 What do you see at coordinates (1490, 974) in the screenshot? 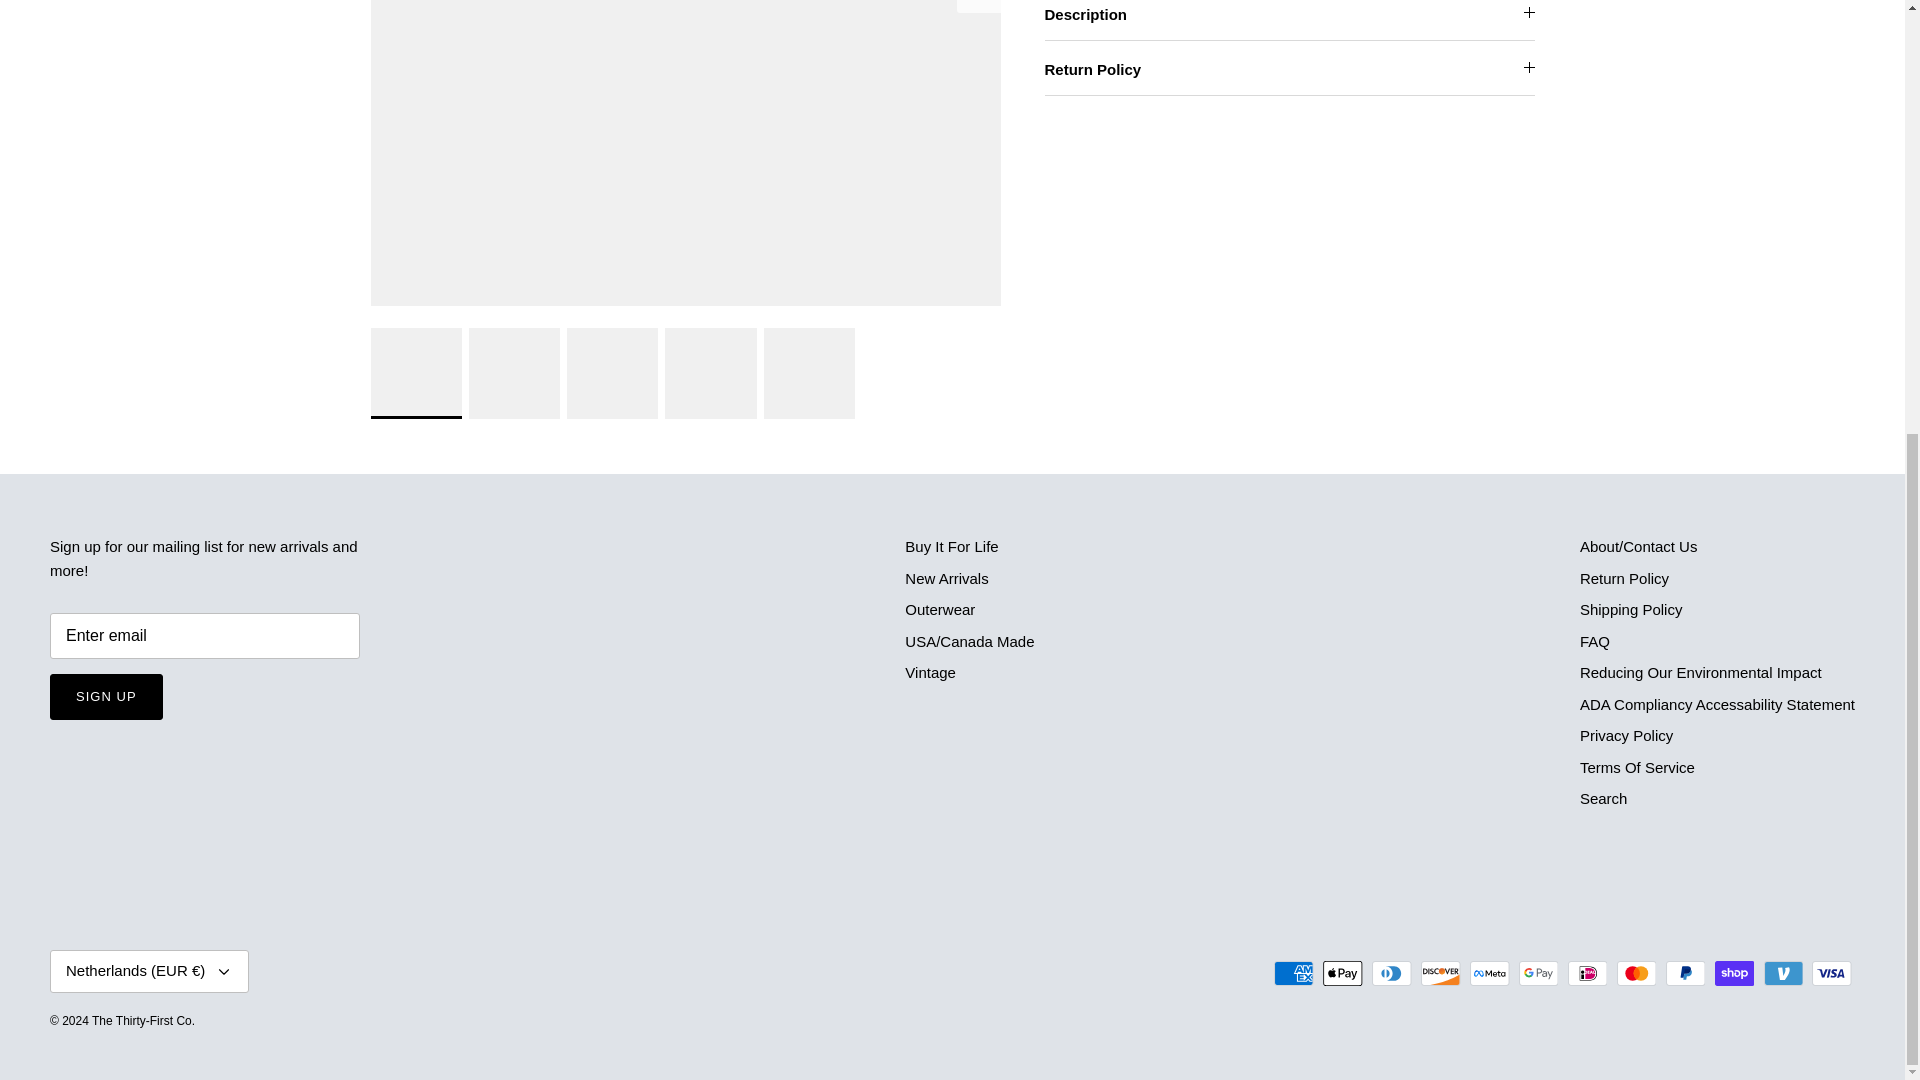
I see `Meta Pay` at bounding box center [1490, 974].